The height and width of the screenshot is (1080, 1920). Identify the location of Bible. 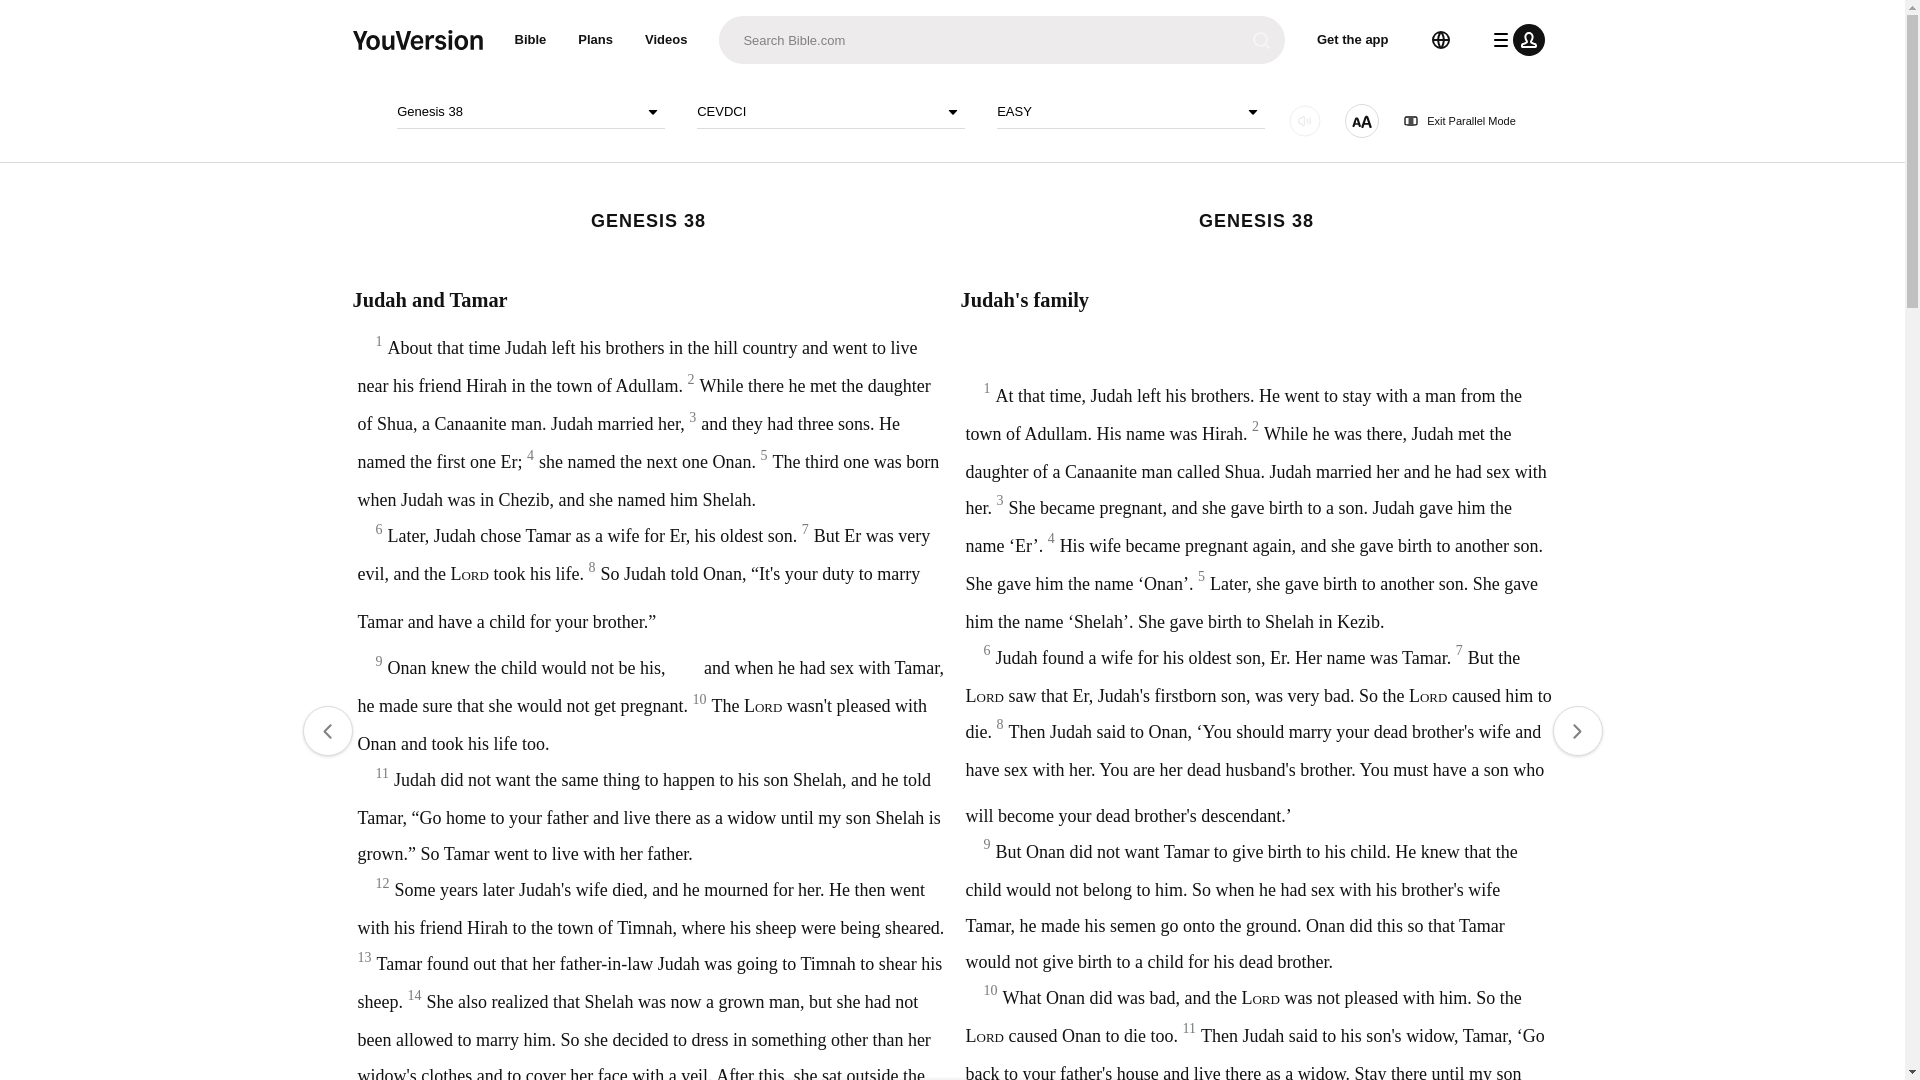
(530, 40).